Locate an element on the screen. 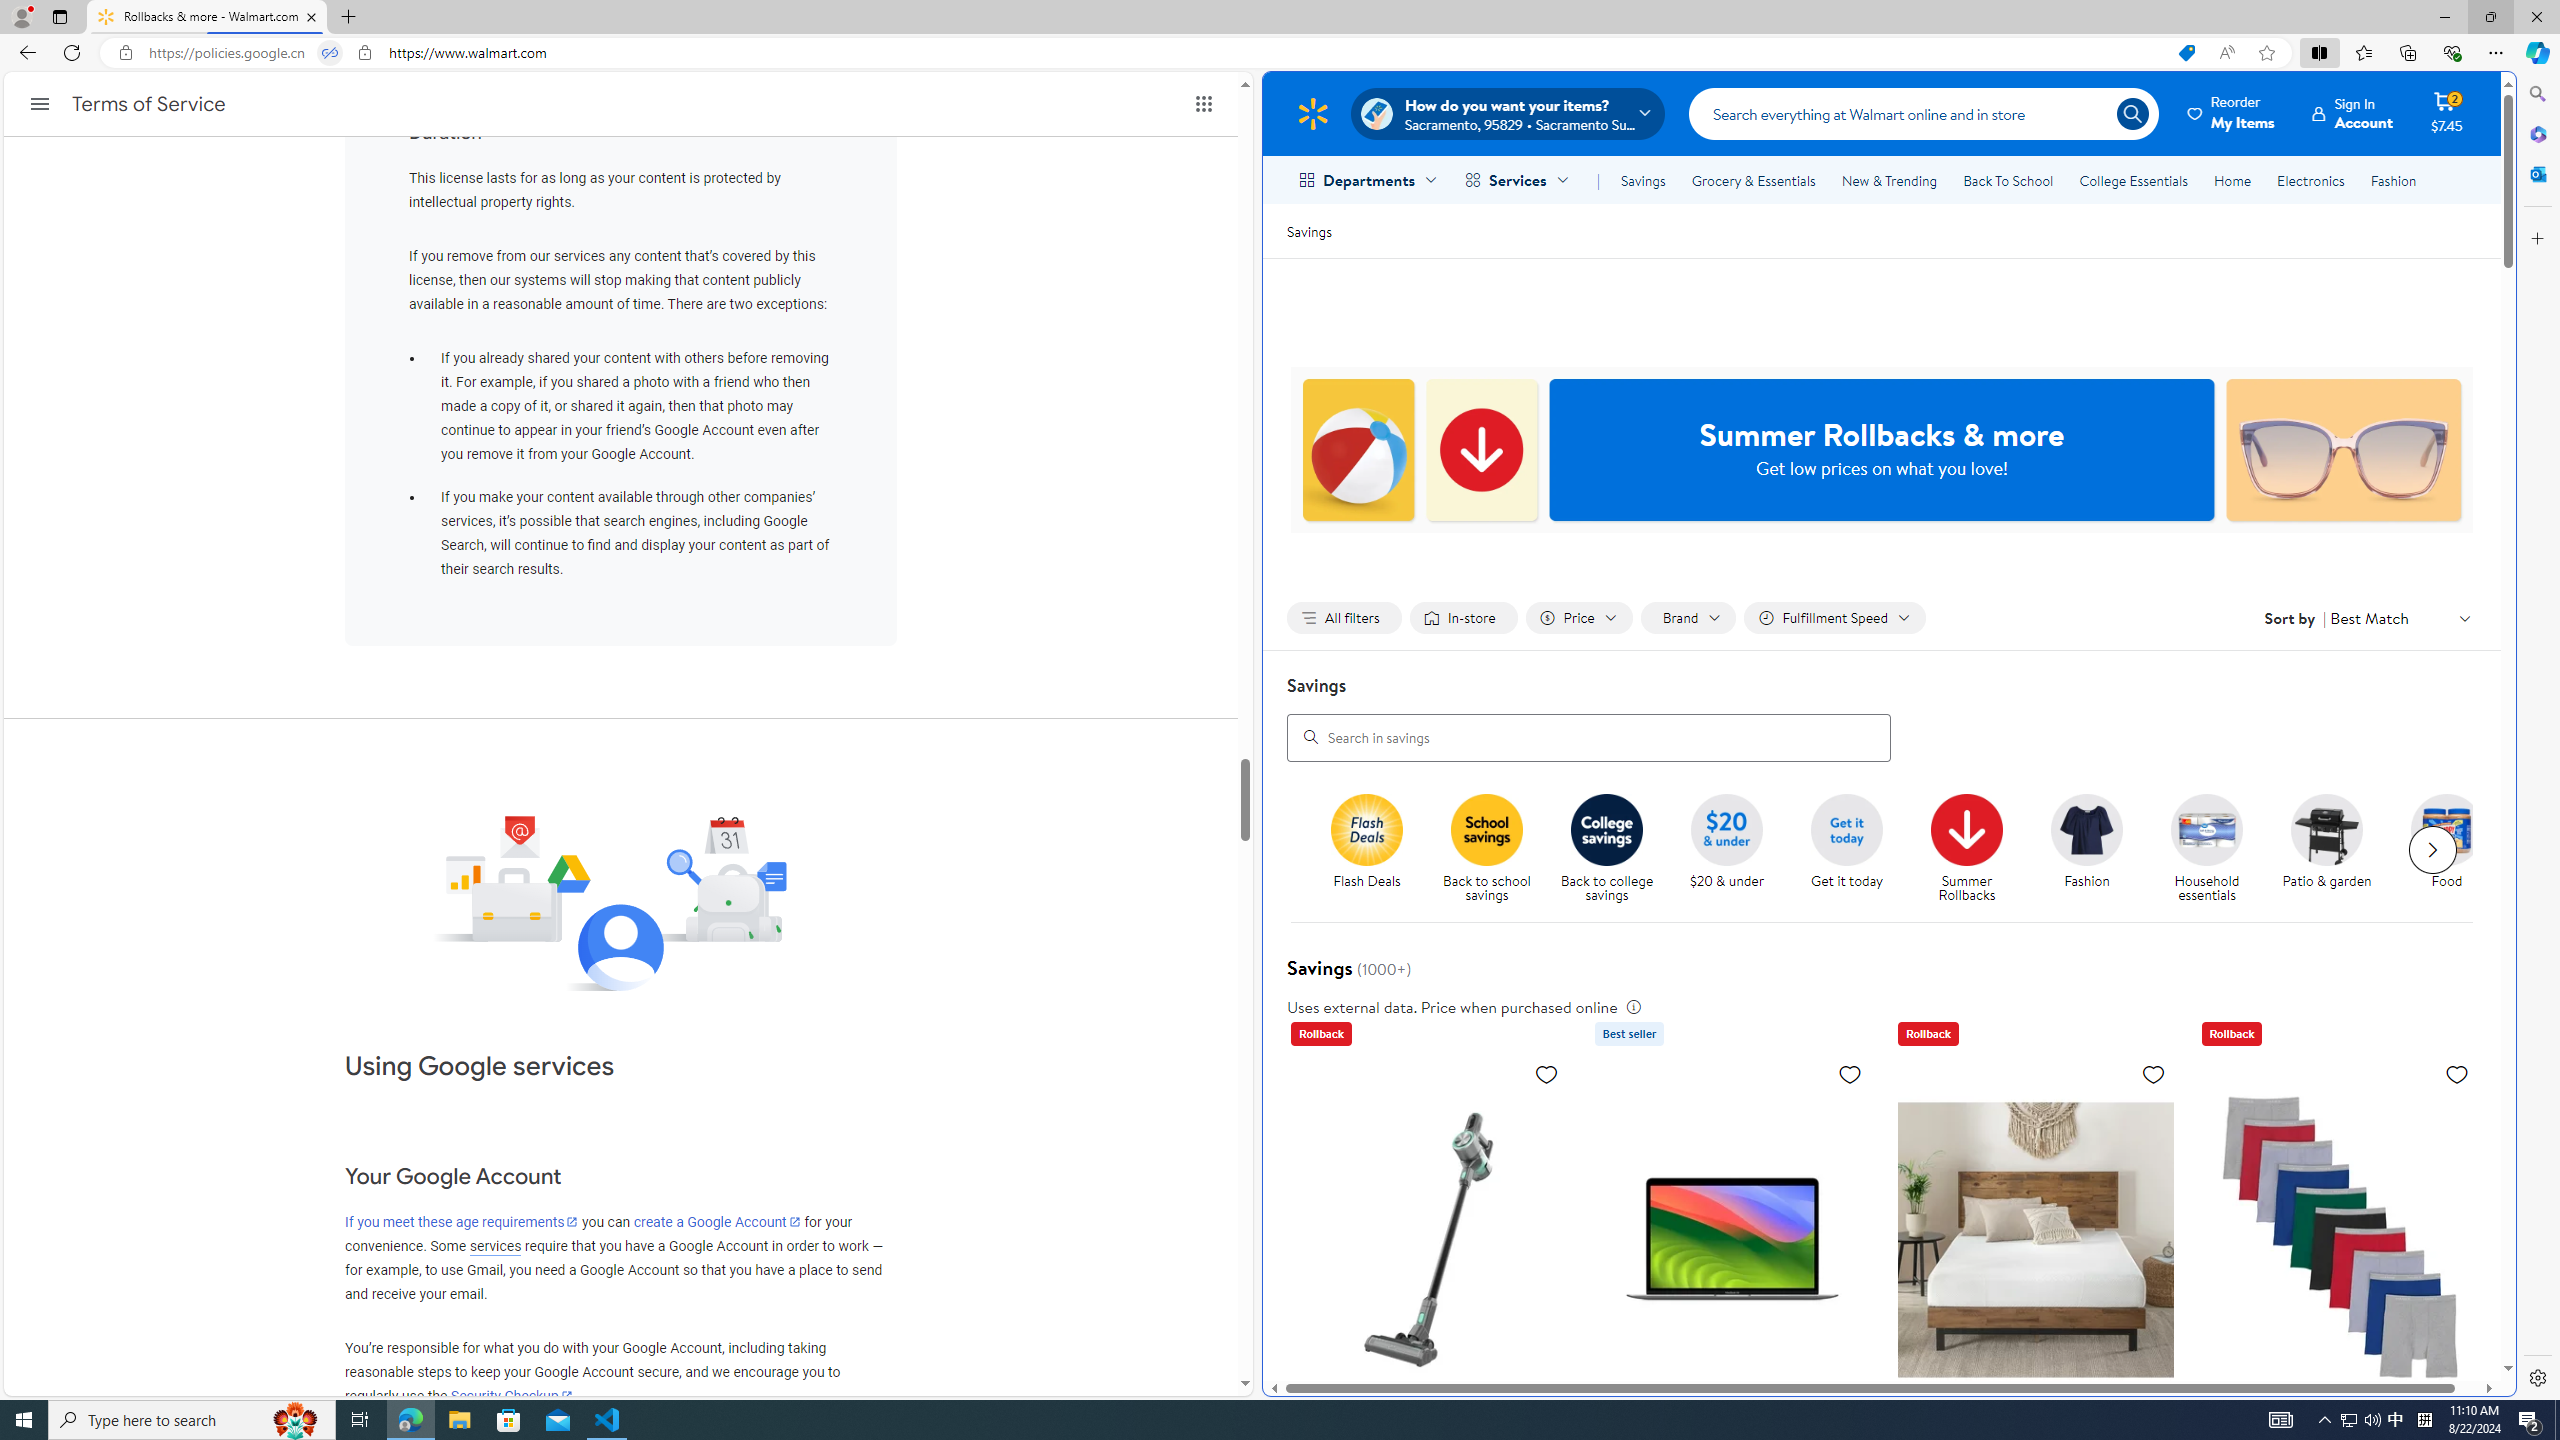 This screenshot has width=2560, height=1440. Hanes Men's Super Value Pack Assorted Boxer Briefs, 10 Pack is located at coordinates (2340, 1238).